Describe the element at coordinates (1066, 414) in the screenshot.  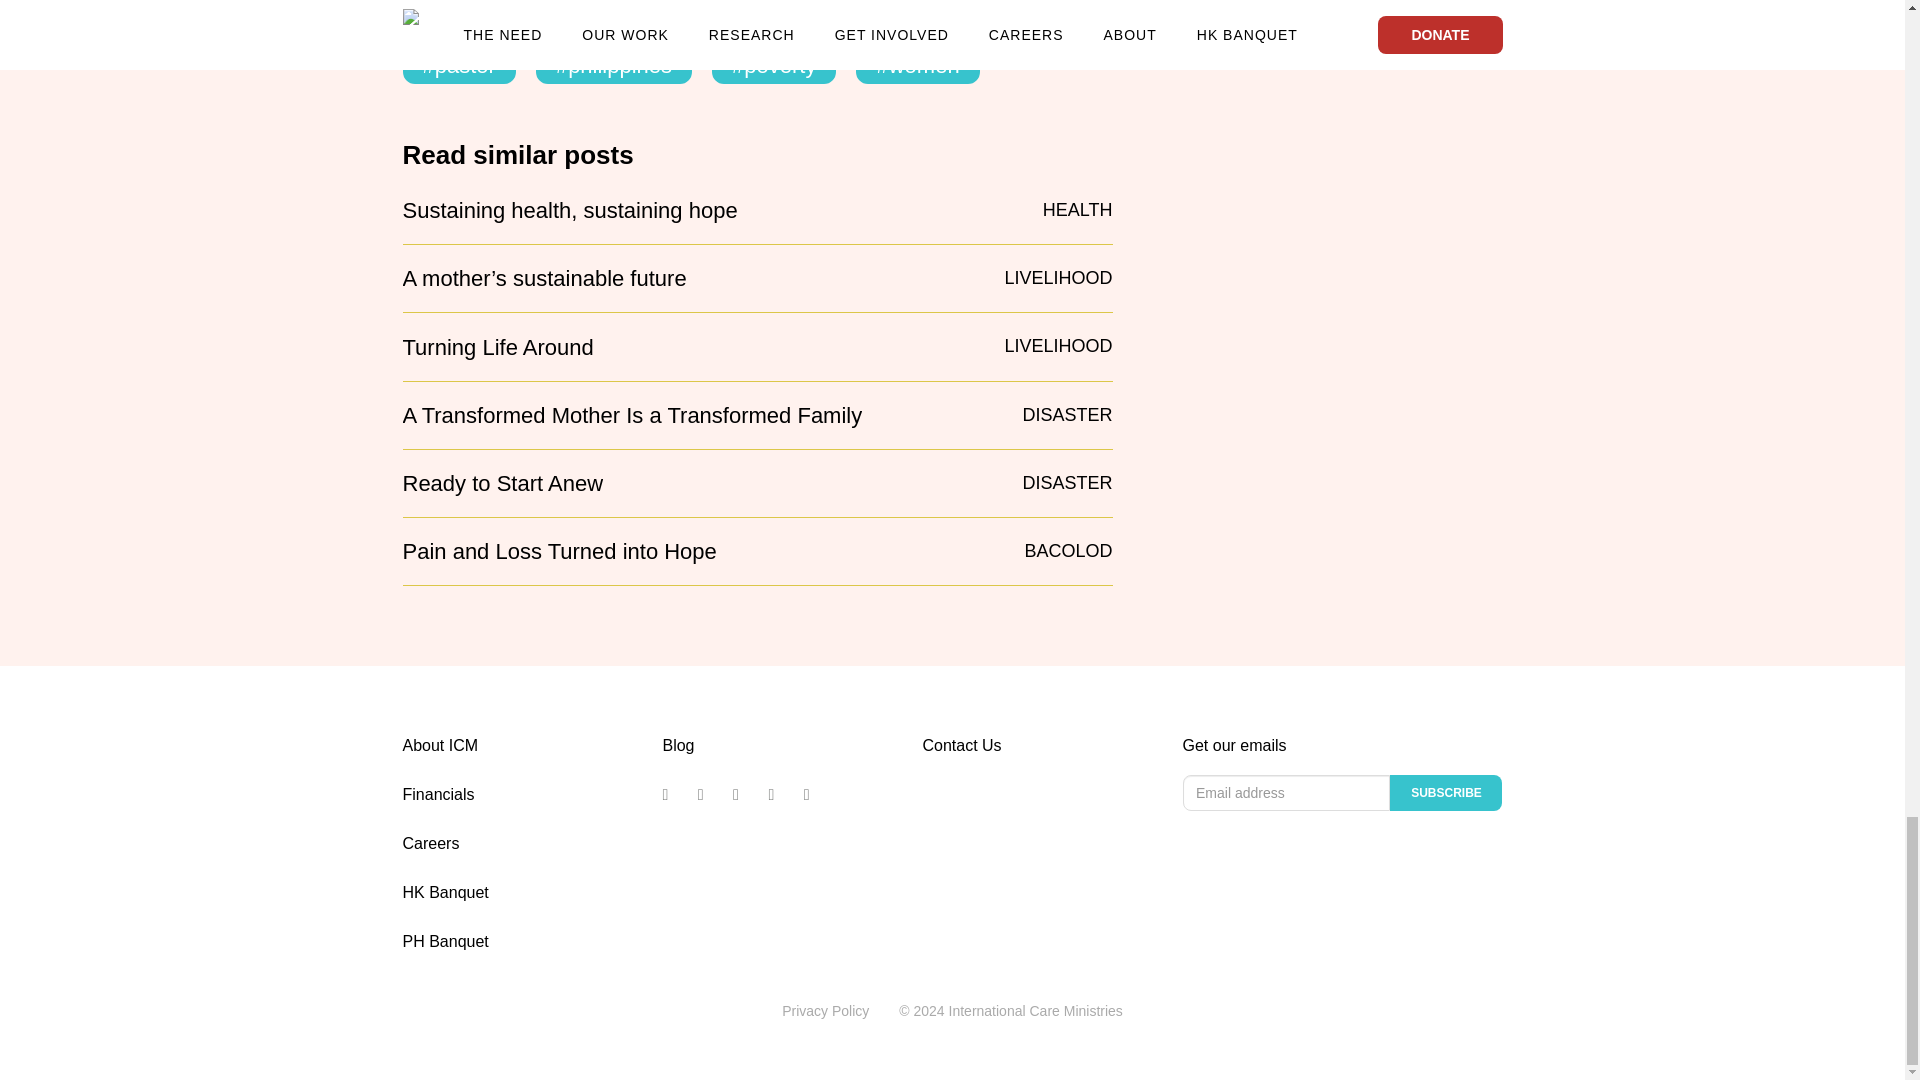
I see `Read more in Disaster` at that location.